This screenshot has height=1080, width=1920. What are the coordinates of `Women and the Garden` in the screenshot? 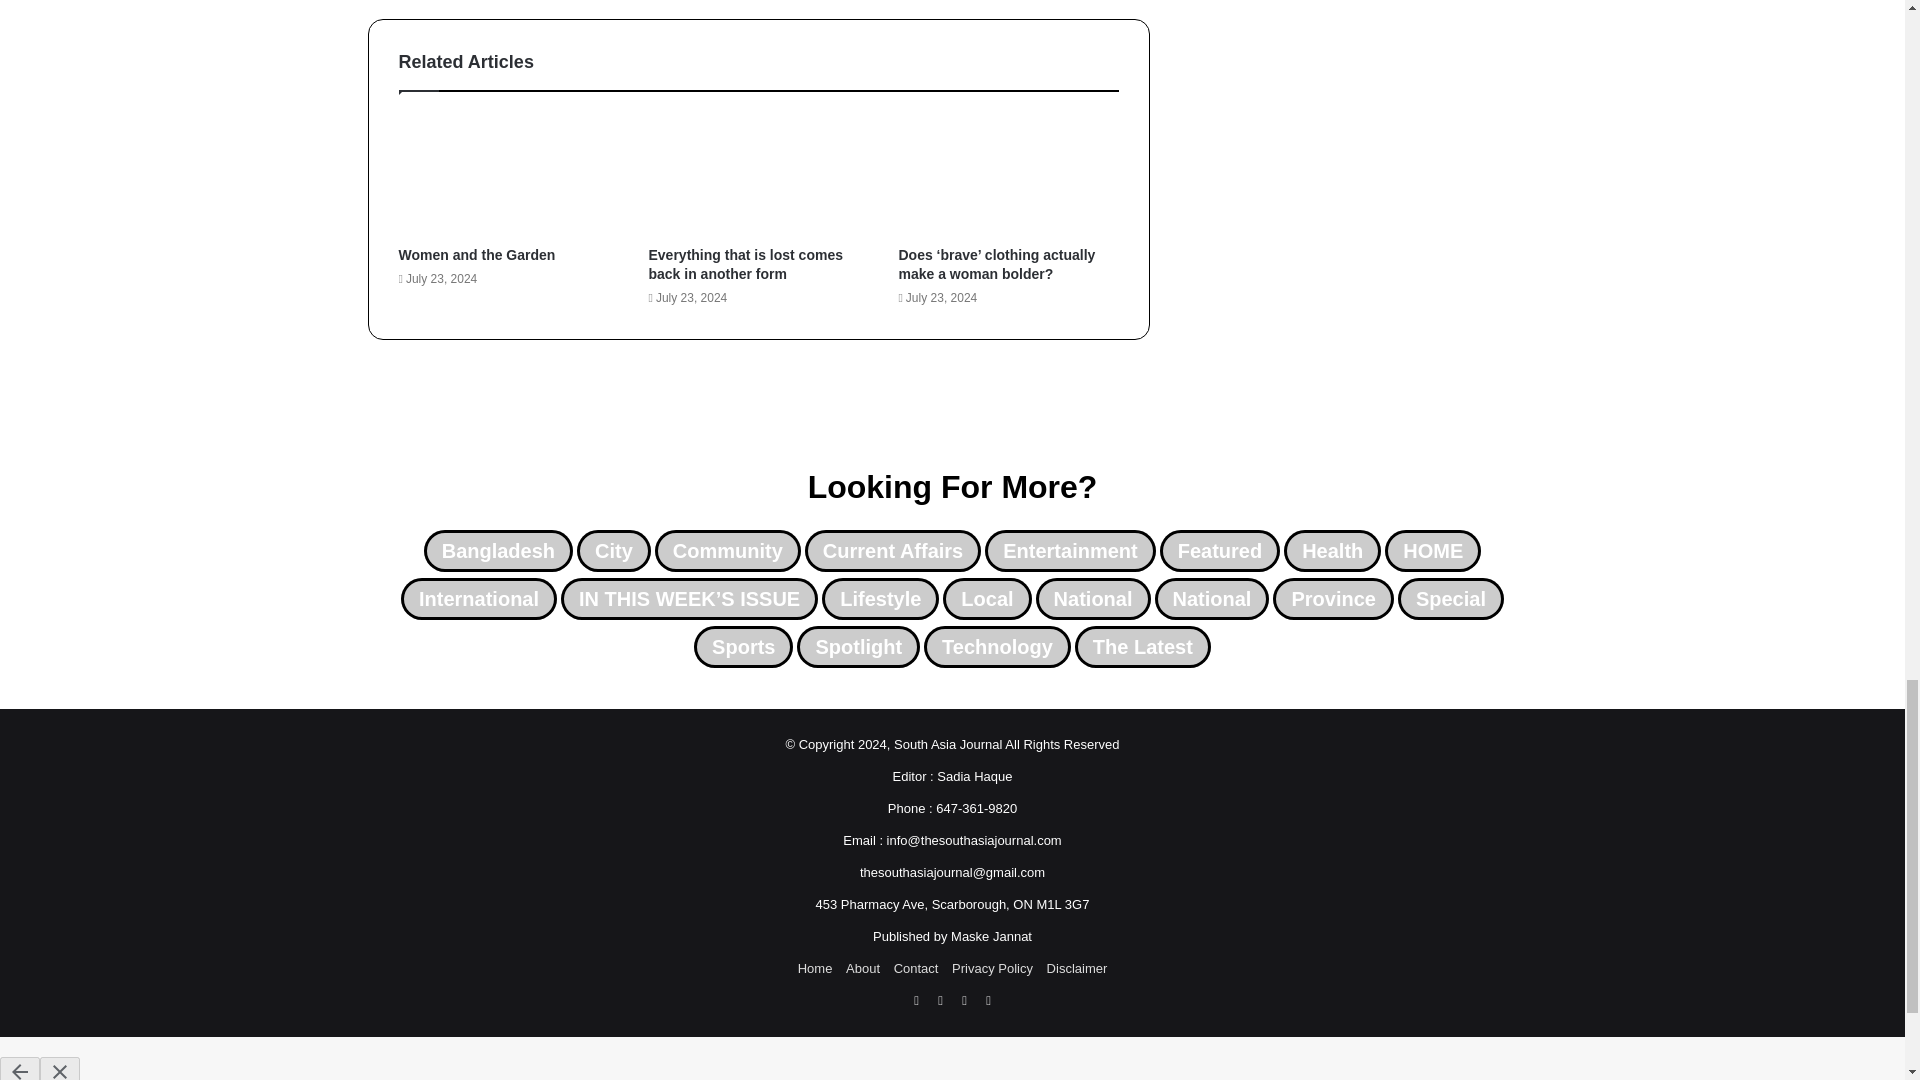 It's located at (476, 255).